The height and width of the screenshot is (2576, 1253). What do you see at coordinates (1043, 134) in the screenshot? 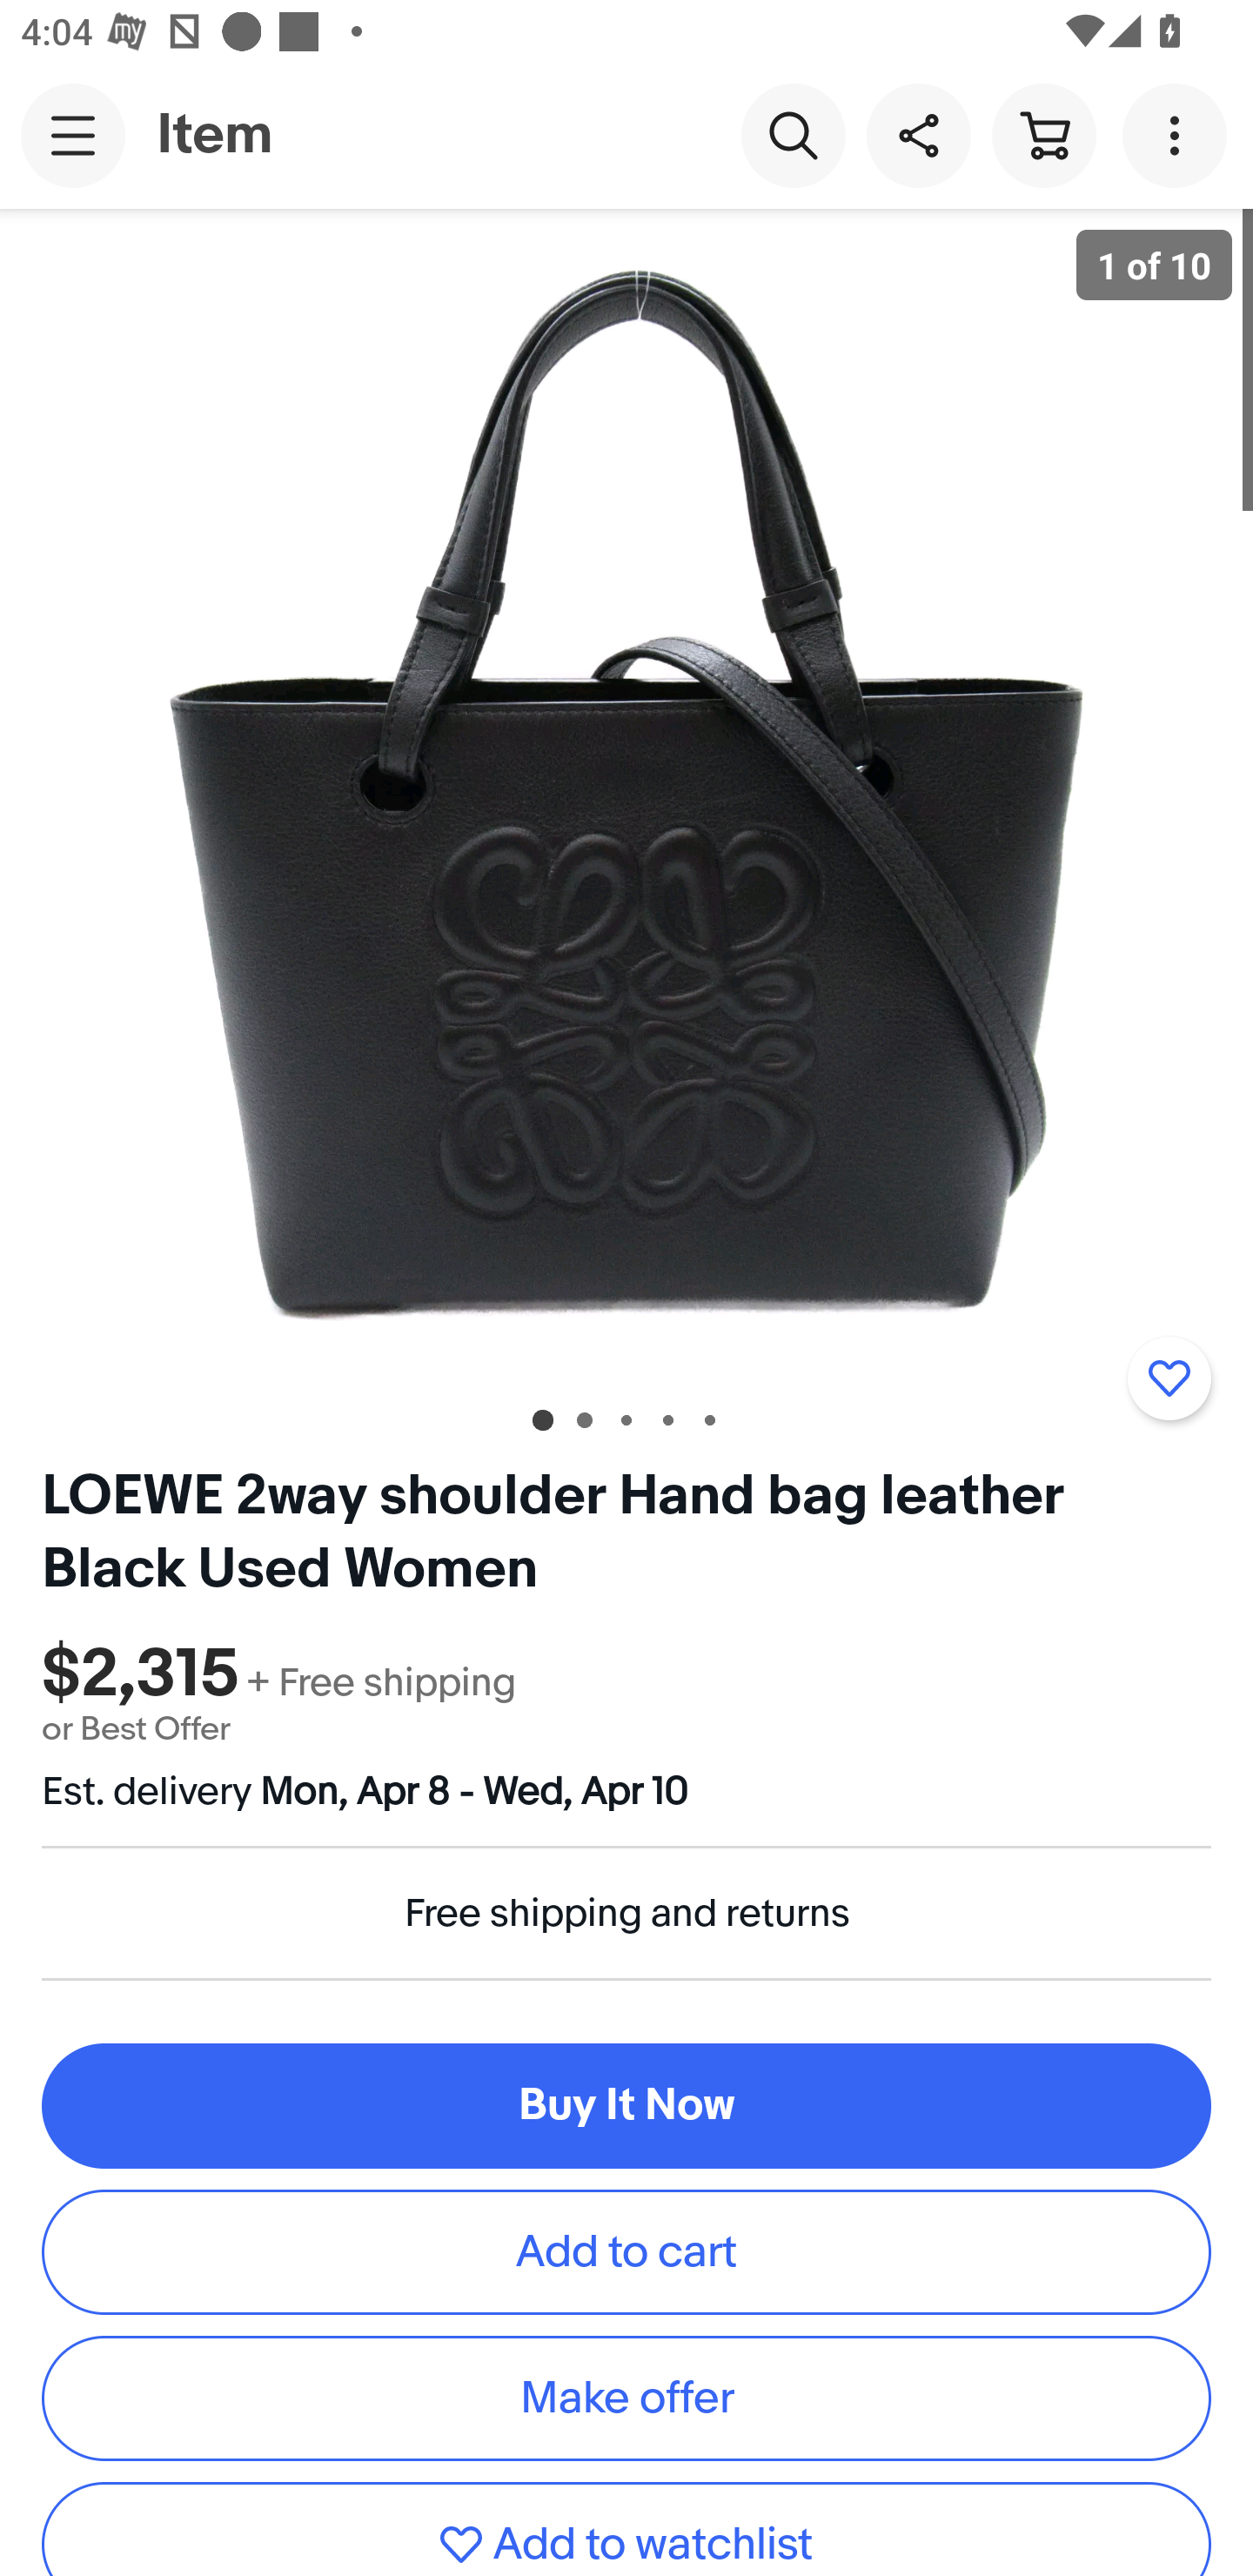
I see `Cart button shopping cart` at bounding box center [1043, 134].